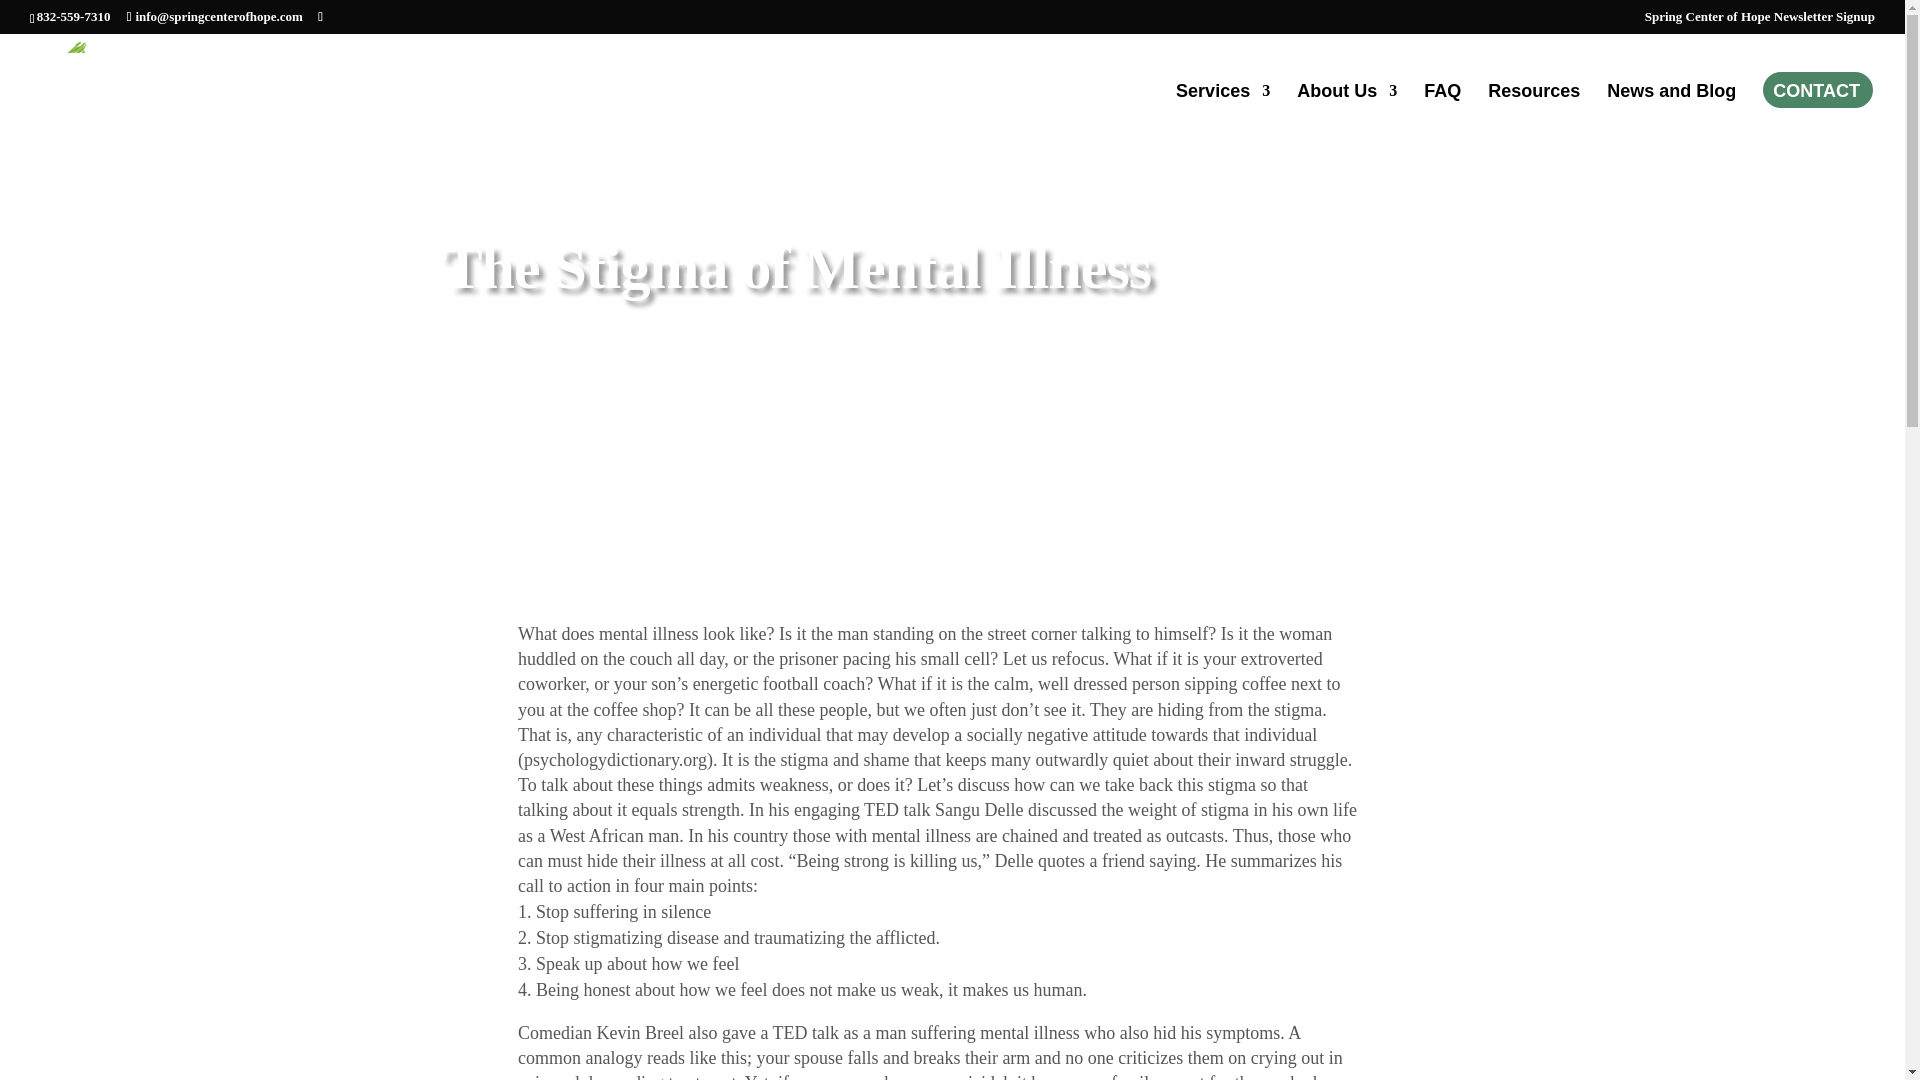 This screenshot has height=1080, width=1920. Describe the element at coordinates (74, 16) in the screenshot. I see `832-559-7310` at that location.